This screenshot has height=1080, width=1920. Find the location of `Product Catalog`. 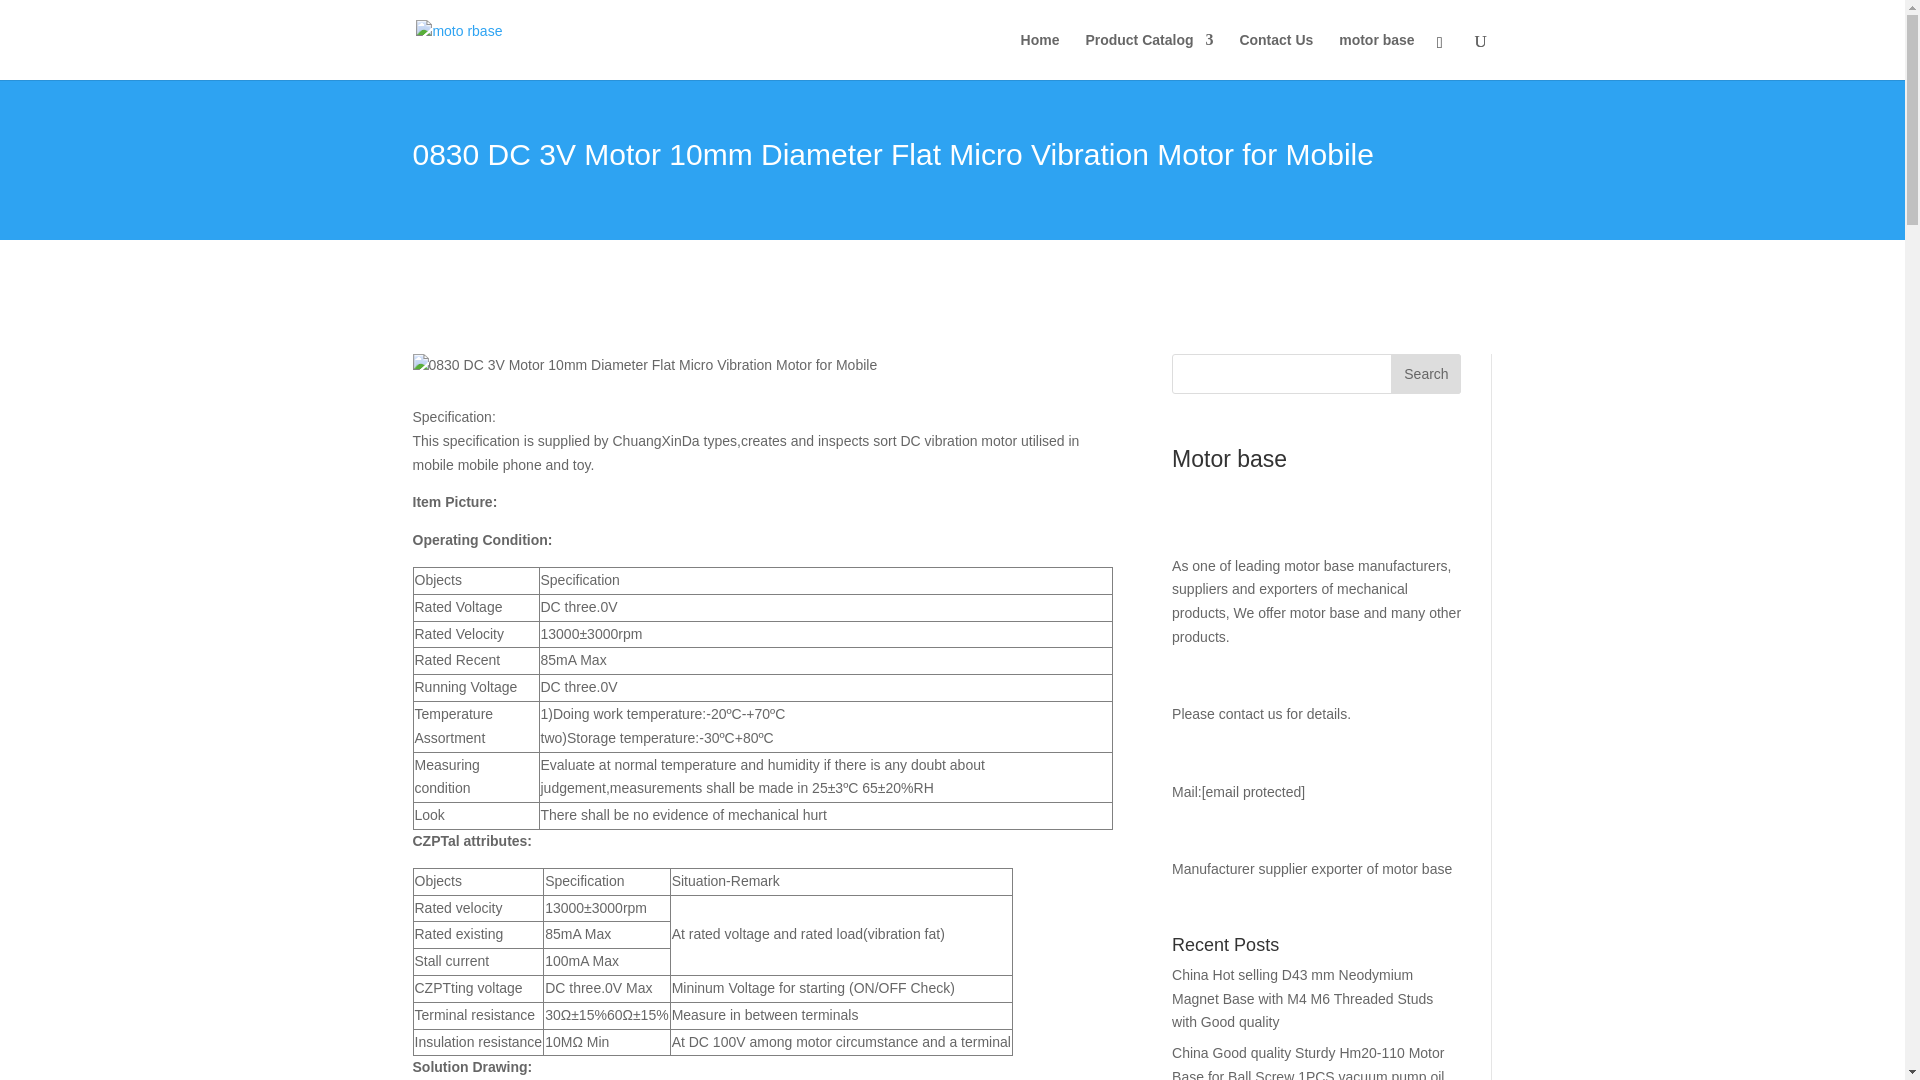

Product Catalog is located at coordinates (1148, 56).